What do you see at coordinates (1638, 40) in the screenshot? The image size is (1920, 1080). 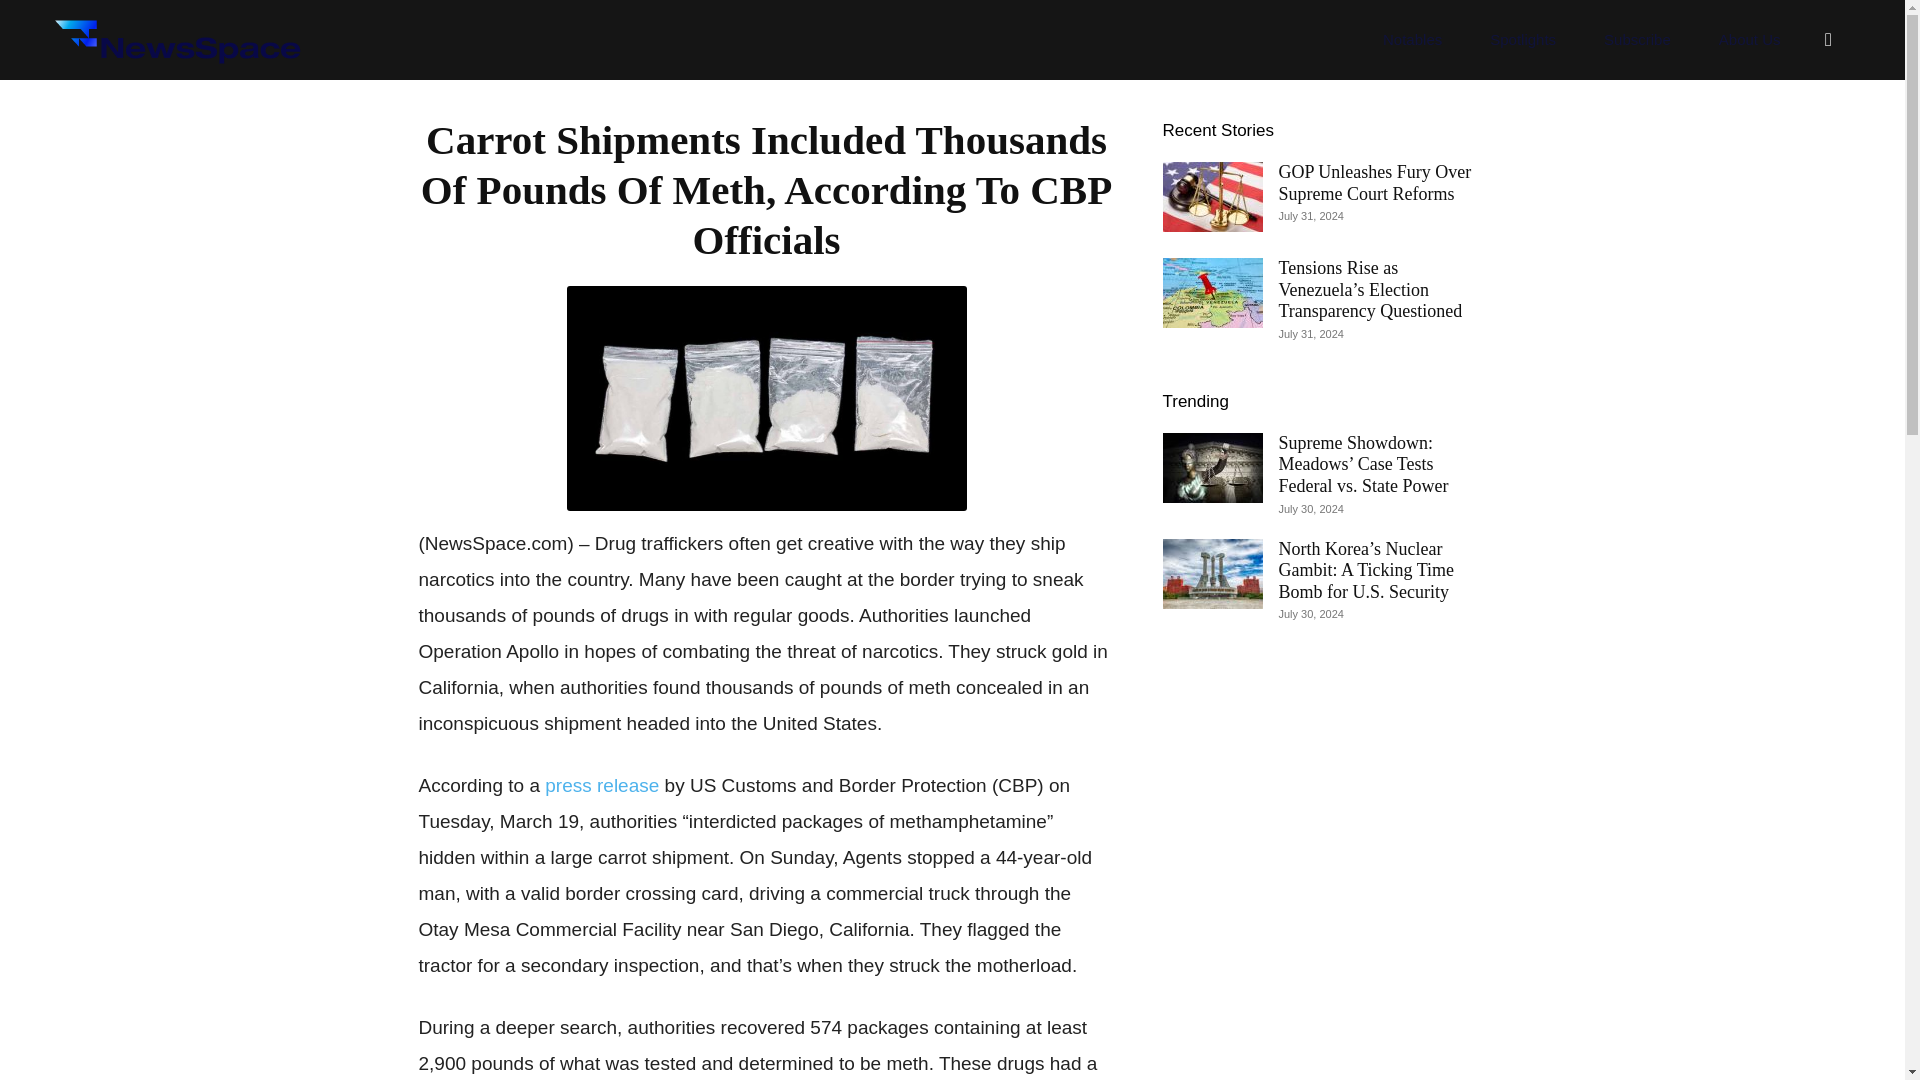 I see `Subscribe` at bounding box center [1638, 40].